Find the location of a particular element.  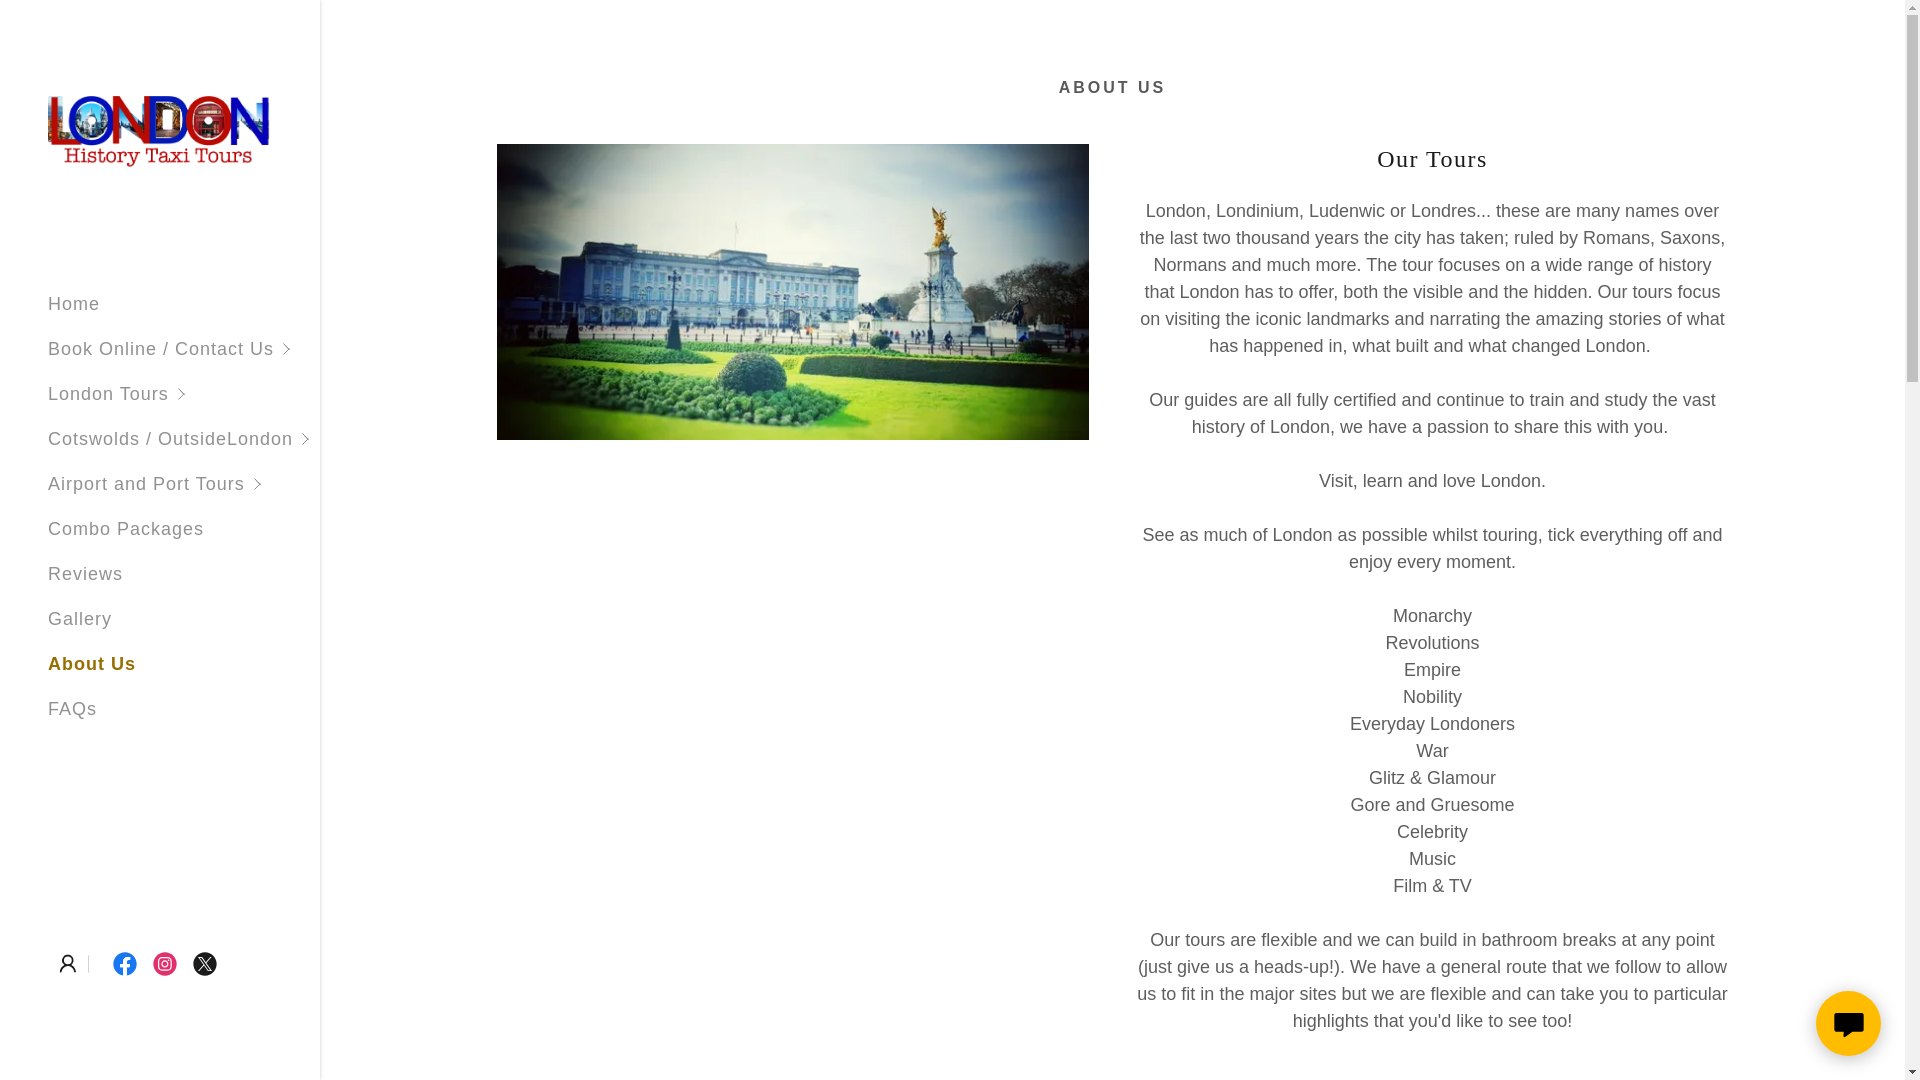

Airport and Port Tours is located at coordinates (184, 484).